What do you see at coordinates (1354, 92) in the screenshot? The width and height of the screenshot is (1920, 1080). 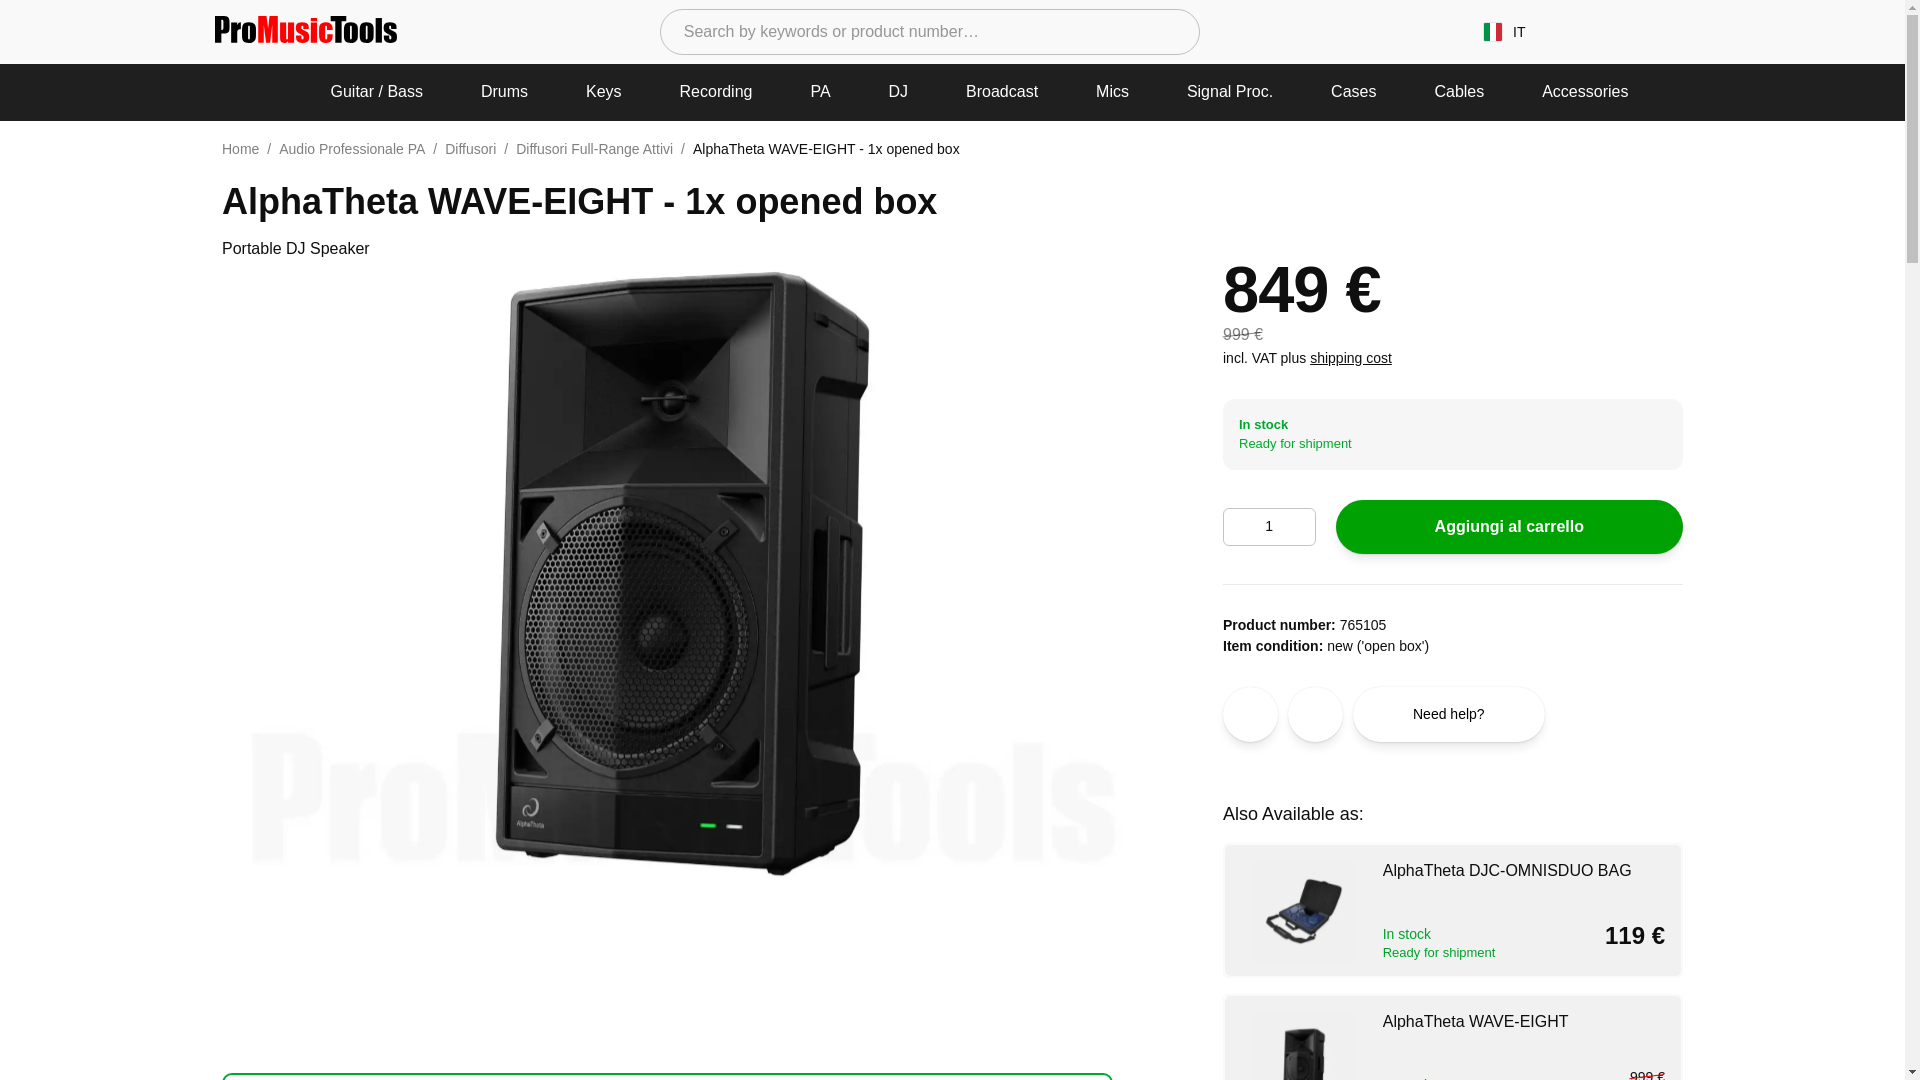 I see `Cases` at bounding box center [1354, 92].